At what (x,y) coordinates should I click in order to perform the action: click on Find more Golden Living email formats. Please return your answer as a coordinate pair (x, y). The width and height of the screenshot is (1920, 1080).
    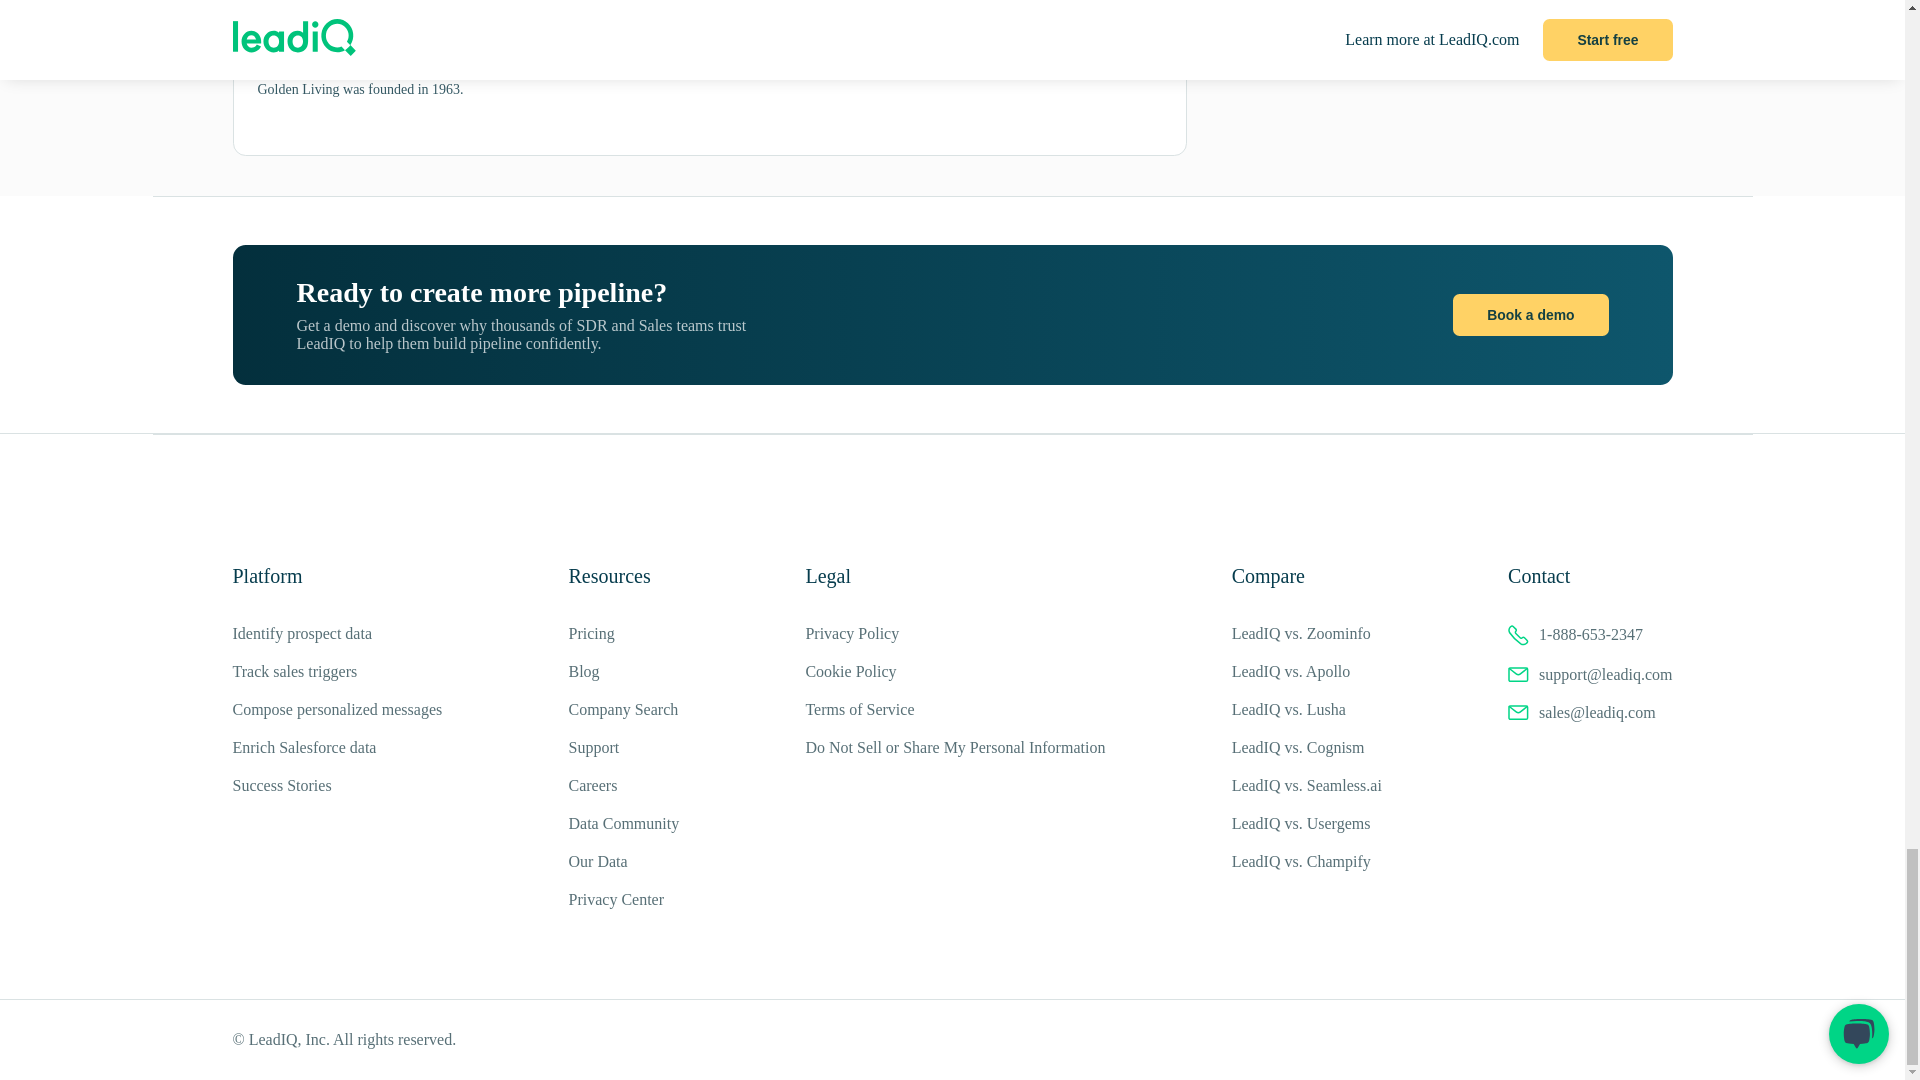
    Looking at the image, I should click on (722, 2).